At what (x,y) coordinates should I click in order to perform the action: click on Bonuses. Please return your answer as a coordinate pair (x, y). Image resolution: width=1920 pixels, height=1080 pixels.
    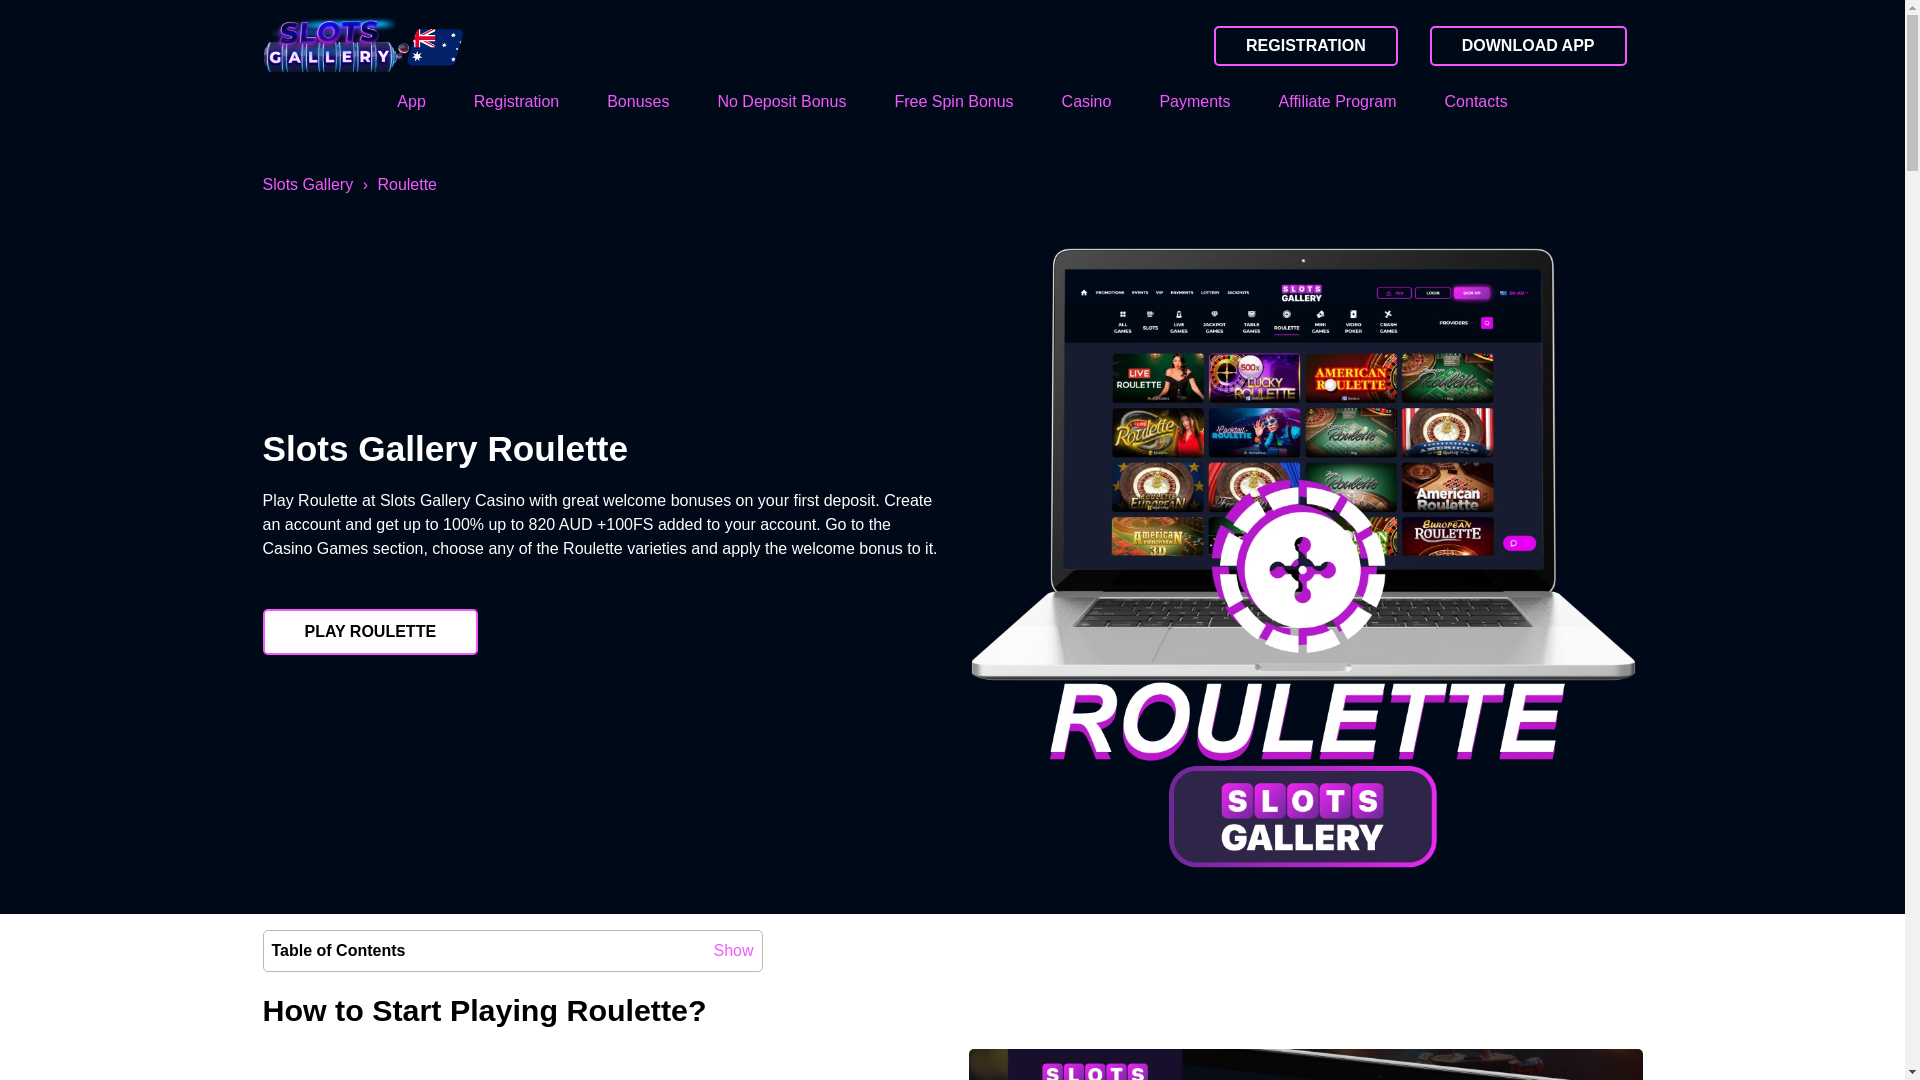
    Looking at the image, I should click on (638, 101).